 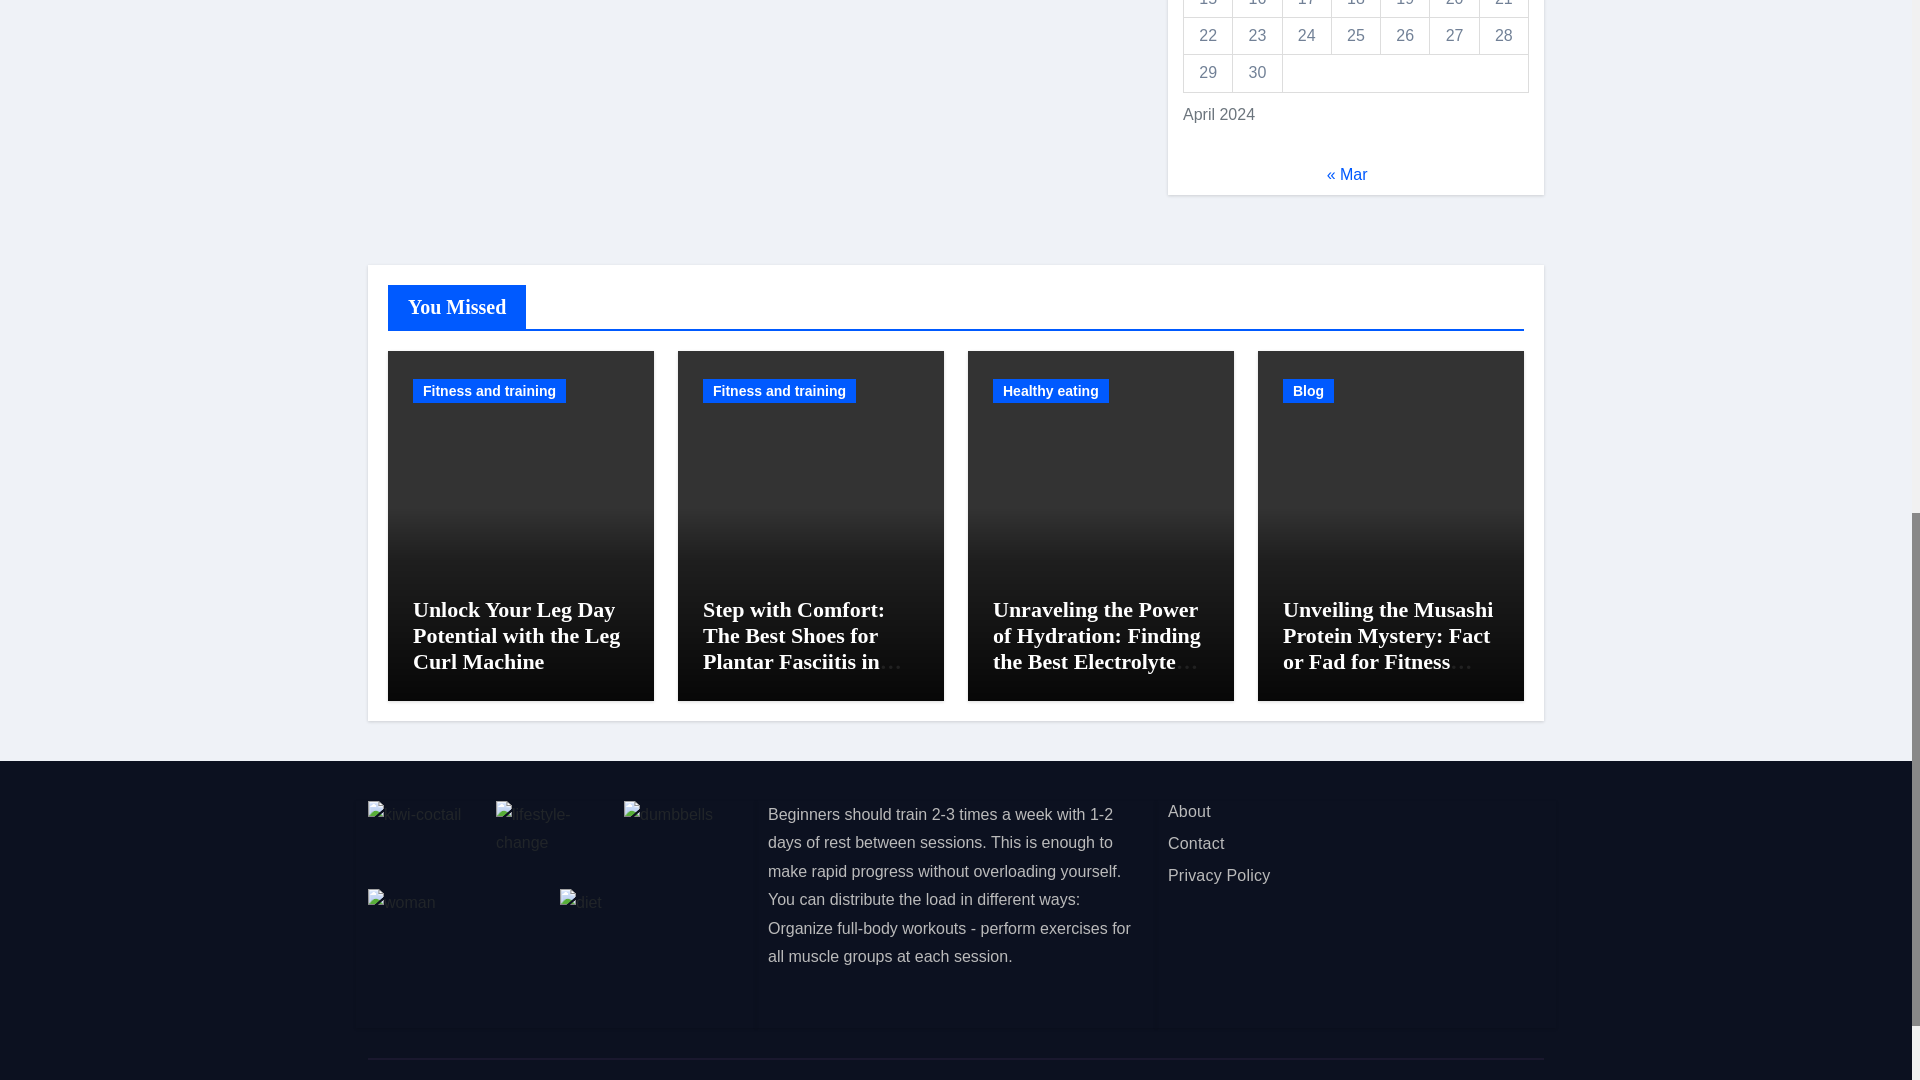 What do you see at coordinates (1050, 390) in the screenshot?
I see `Healthy eating` at bounding box center [1050, 390].